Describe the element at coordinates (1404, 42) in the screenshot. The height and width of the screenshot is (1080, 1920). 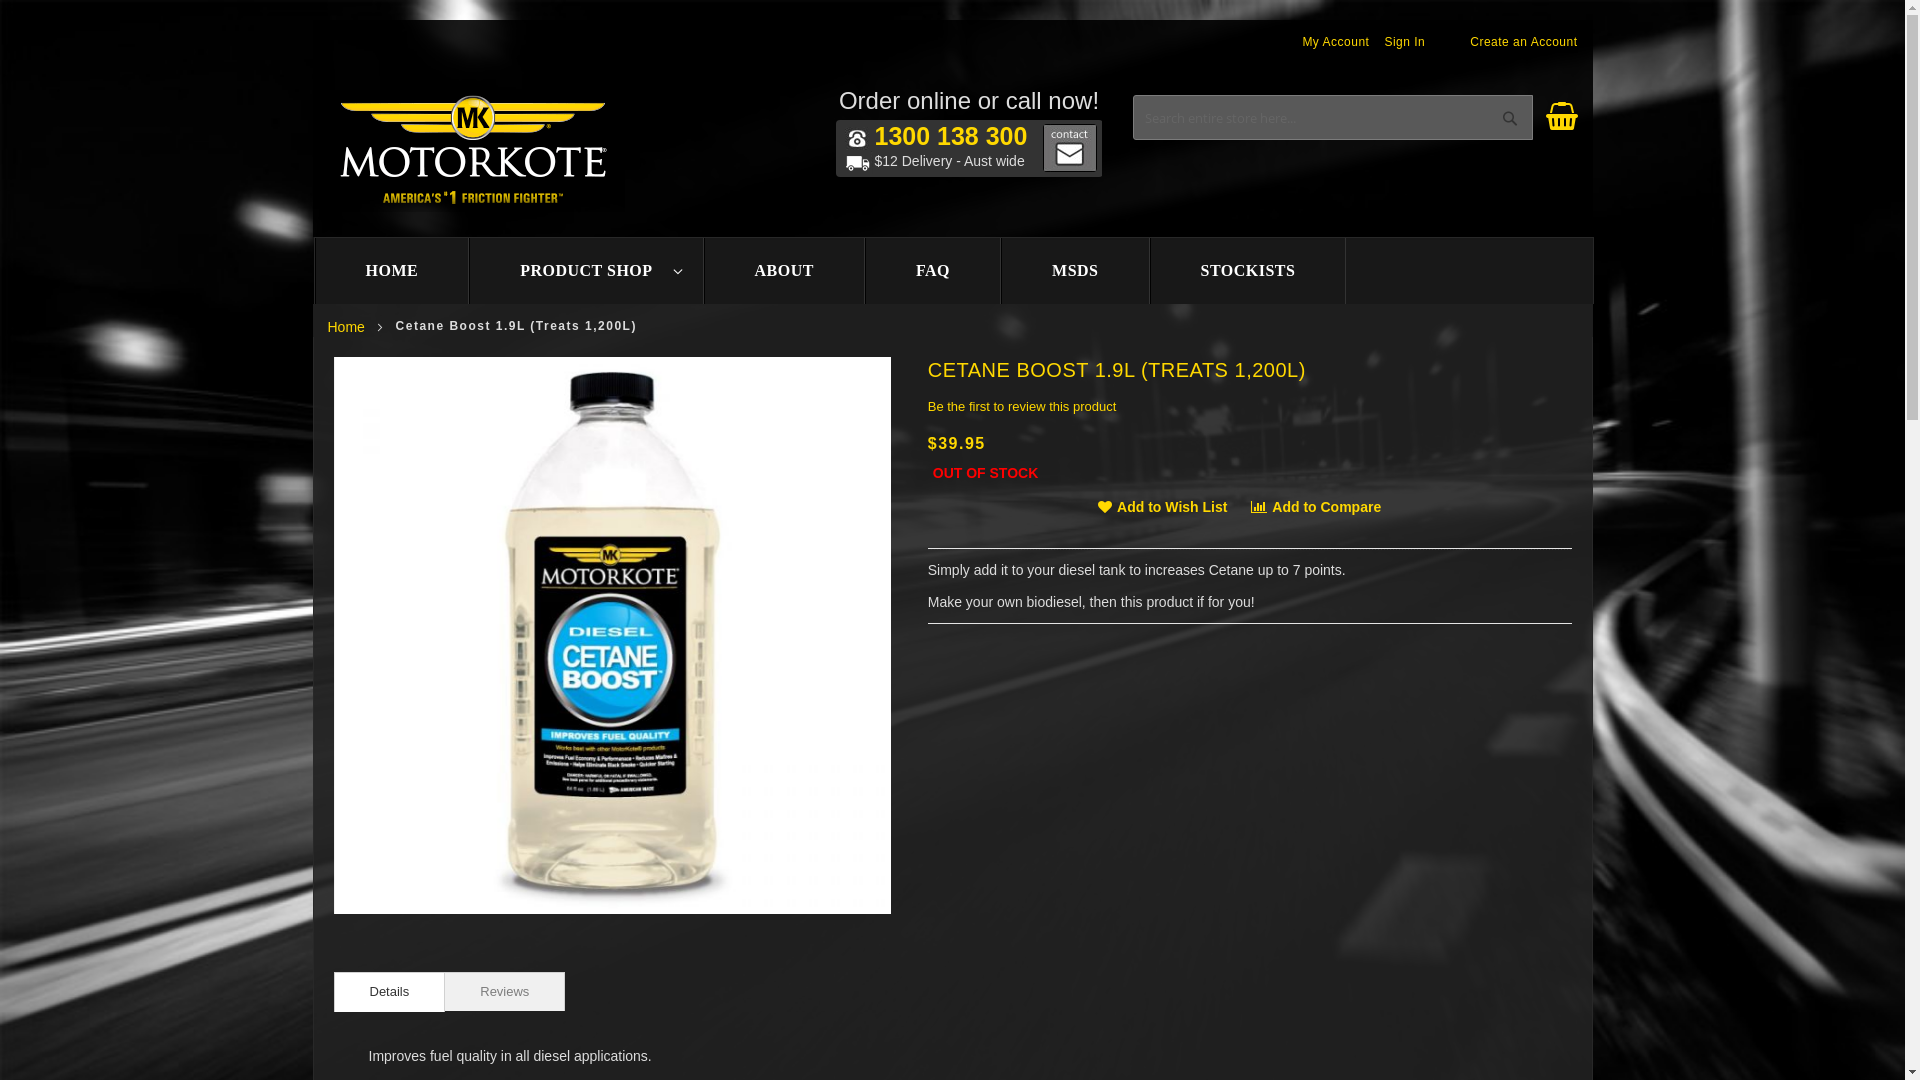
I see `Sign In` at that location.